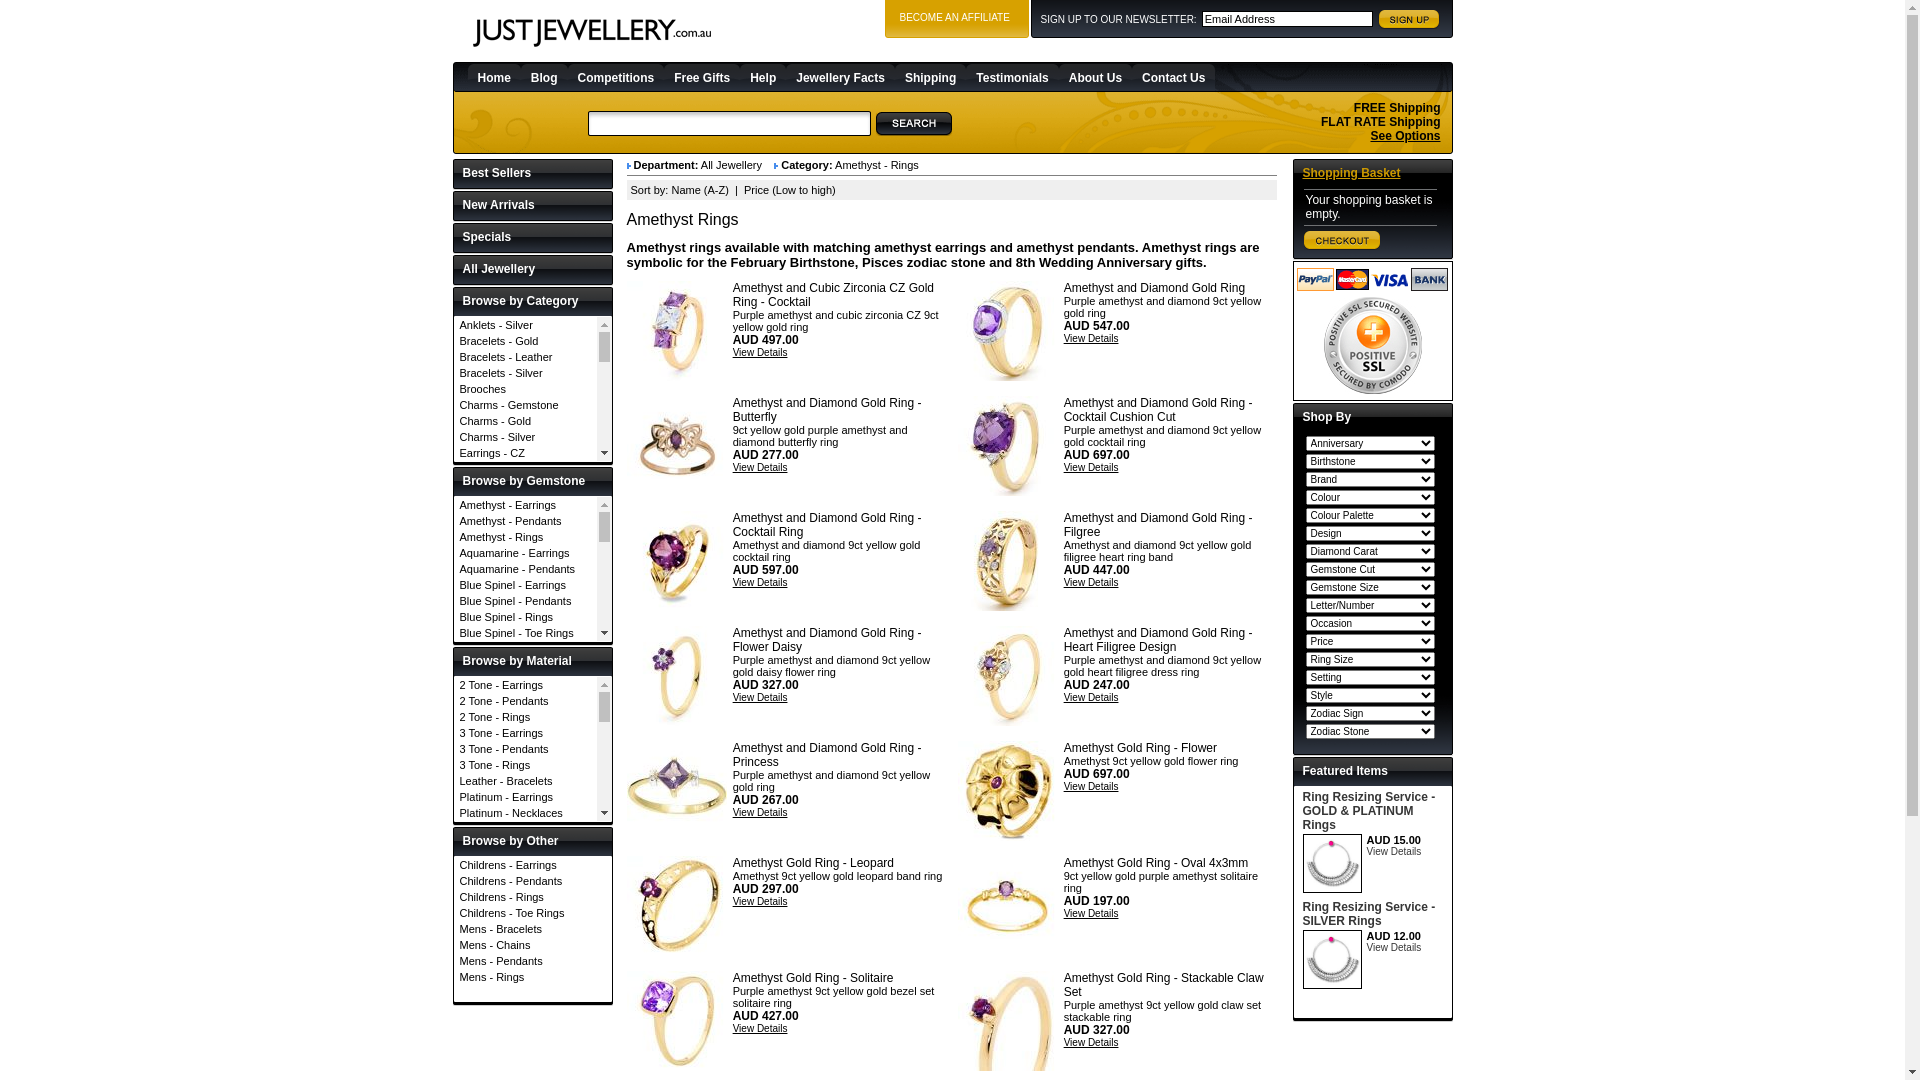  Describe the element at coordinates (526, 681) in the screenshot. I see `Blue Topaz - Pendants` at that location.